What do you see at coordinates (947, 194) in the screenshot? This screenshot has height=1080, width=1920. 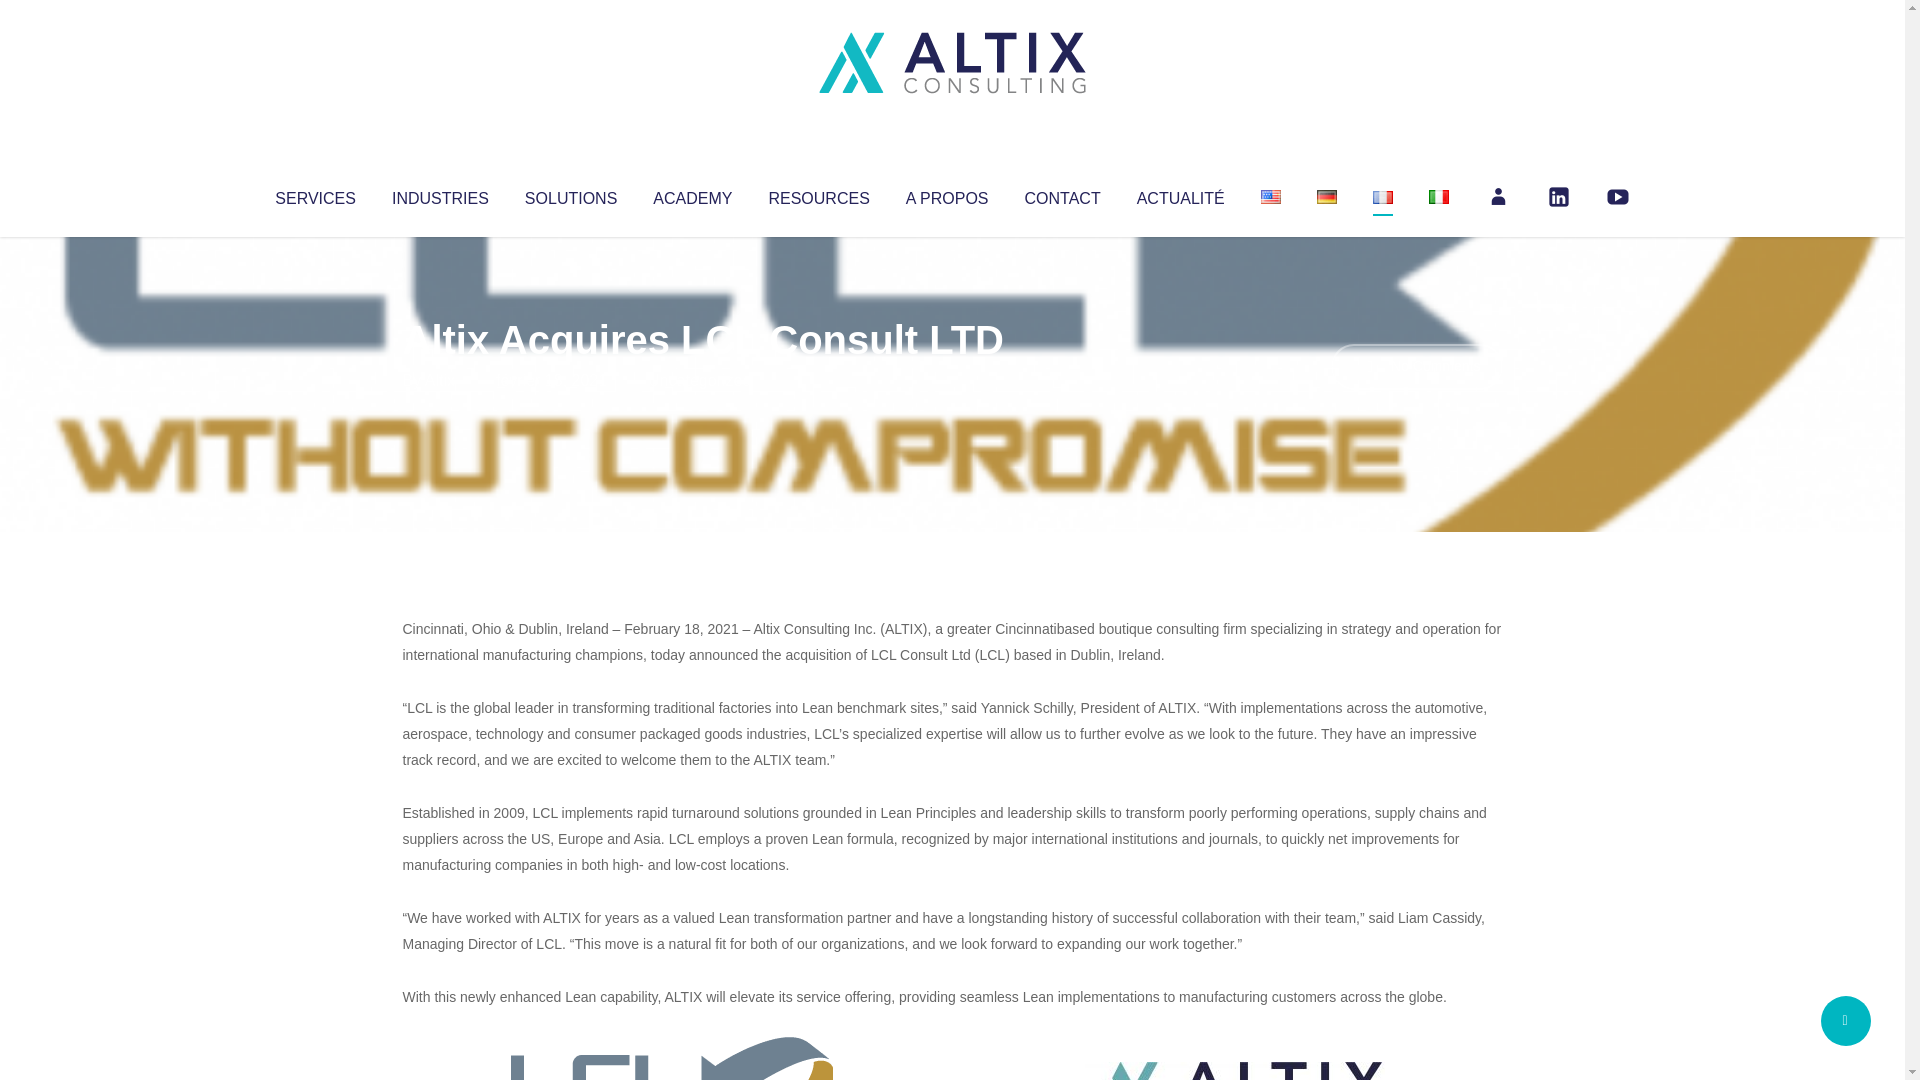 I see `A PROPOS` at bounding box center [947, 194].